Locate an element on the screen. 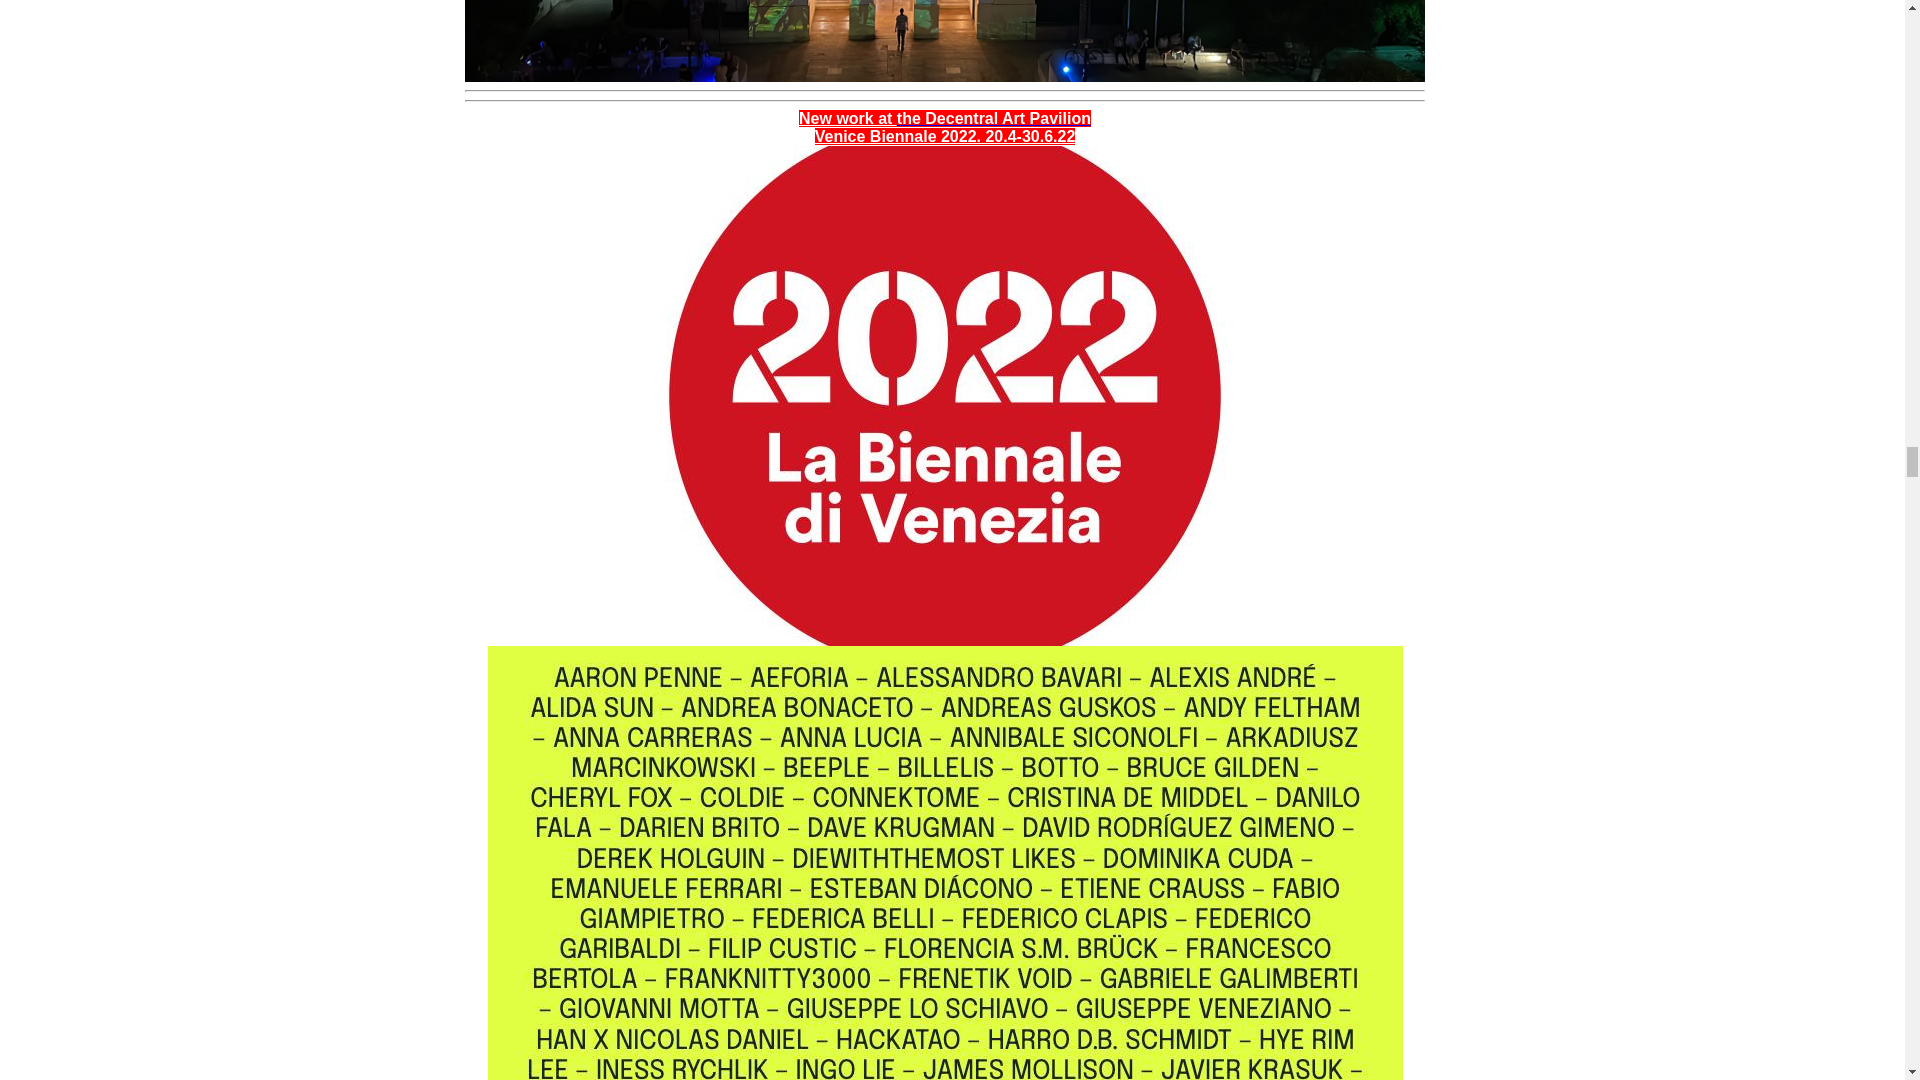 The image size is (1920, 1080). the Decentral Art Pavilion is located at coordinates (993, 118).